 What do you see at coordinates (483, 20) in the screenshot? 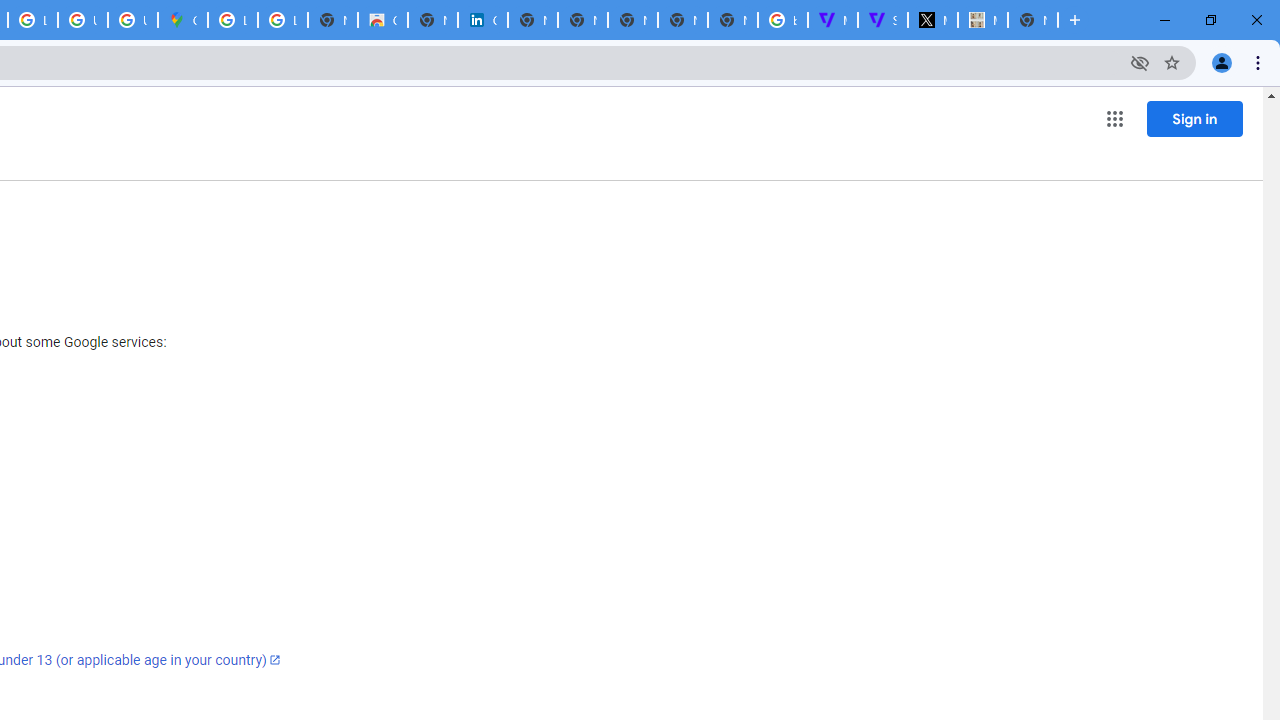
I see `Cookie Policy | LinkedIn` at bounding box center [483, 20].